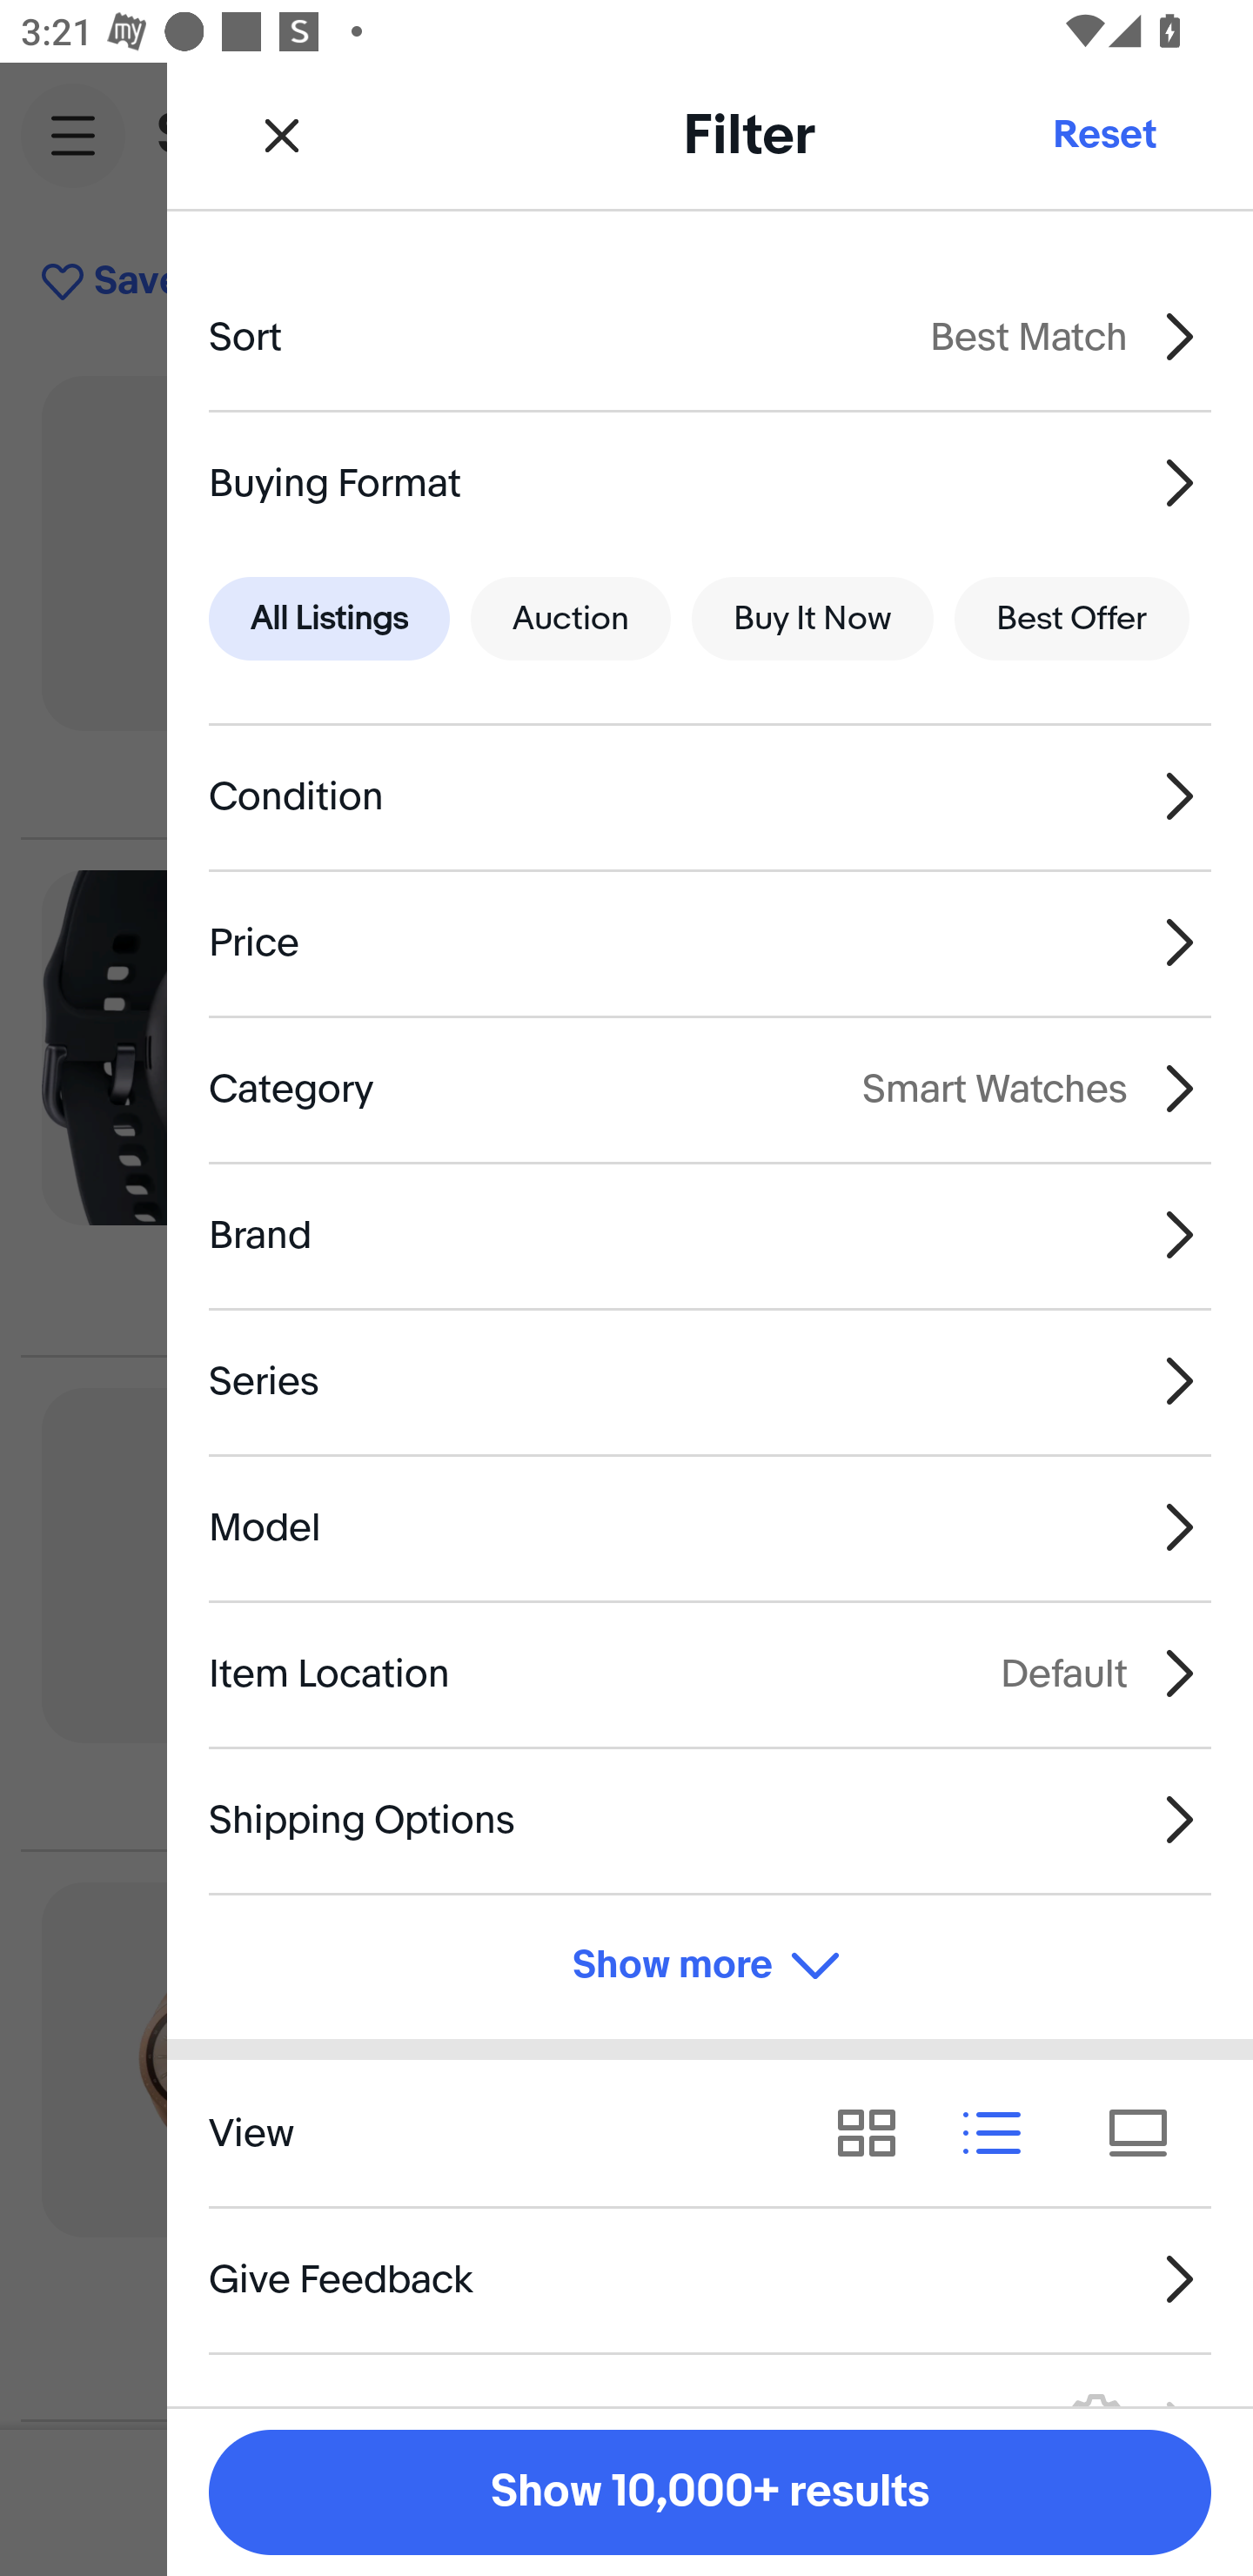  Describe the element at coordinates (710, 1527) in the screenshot. I see `Model` at that location.